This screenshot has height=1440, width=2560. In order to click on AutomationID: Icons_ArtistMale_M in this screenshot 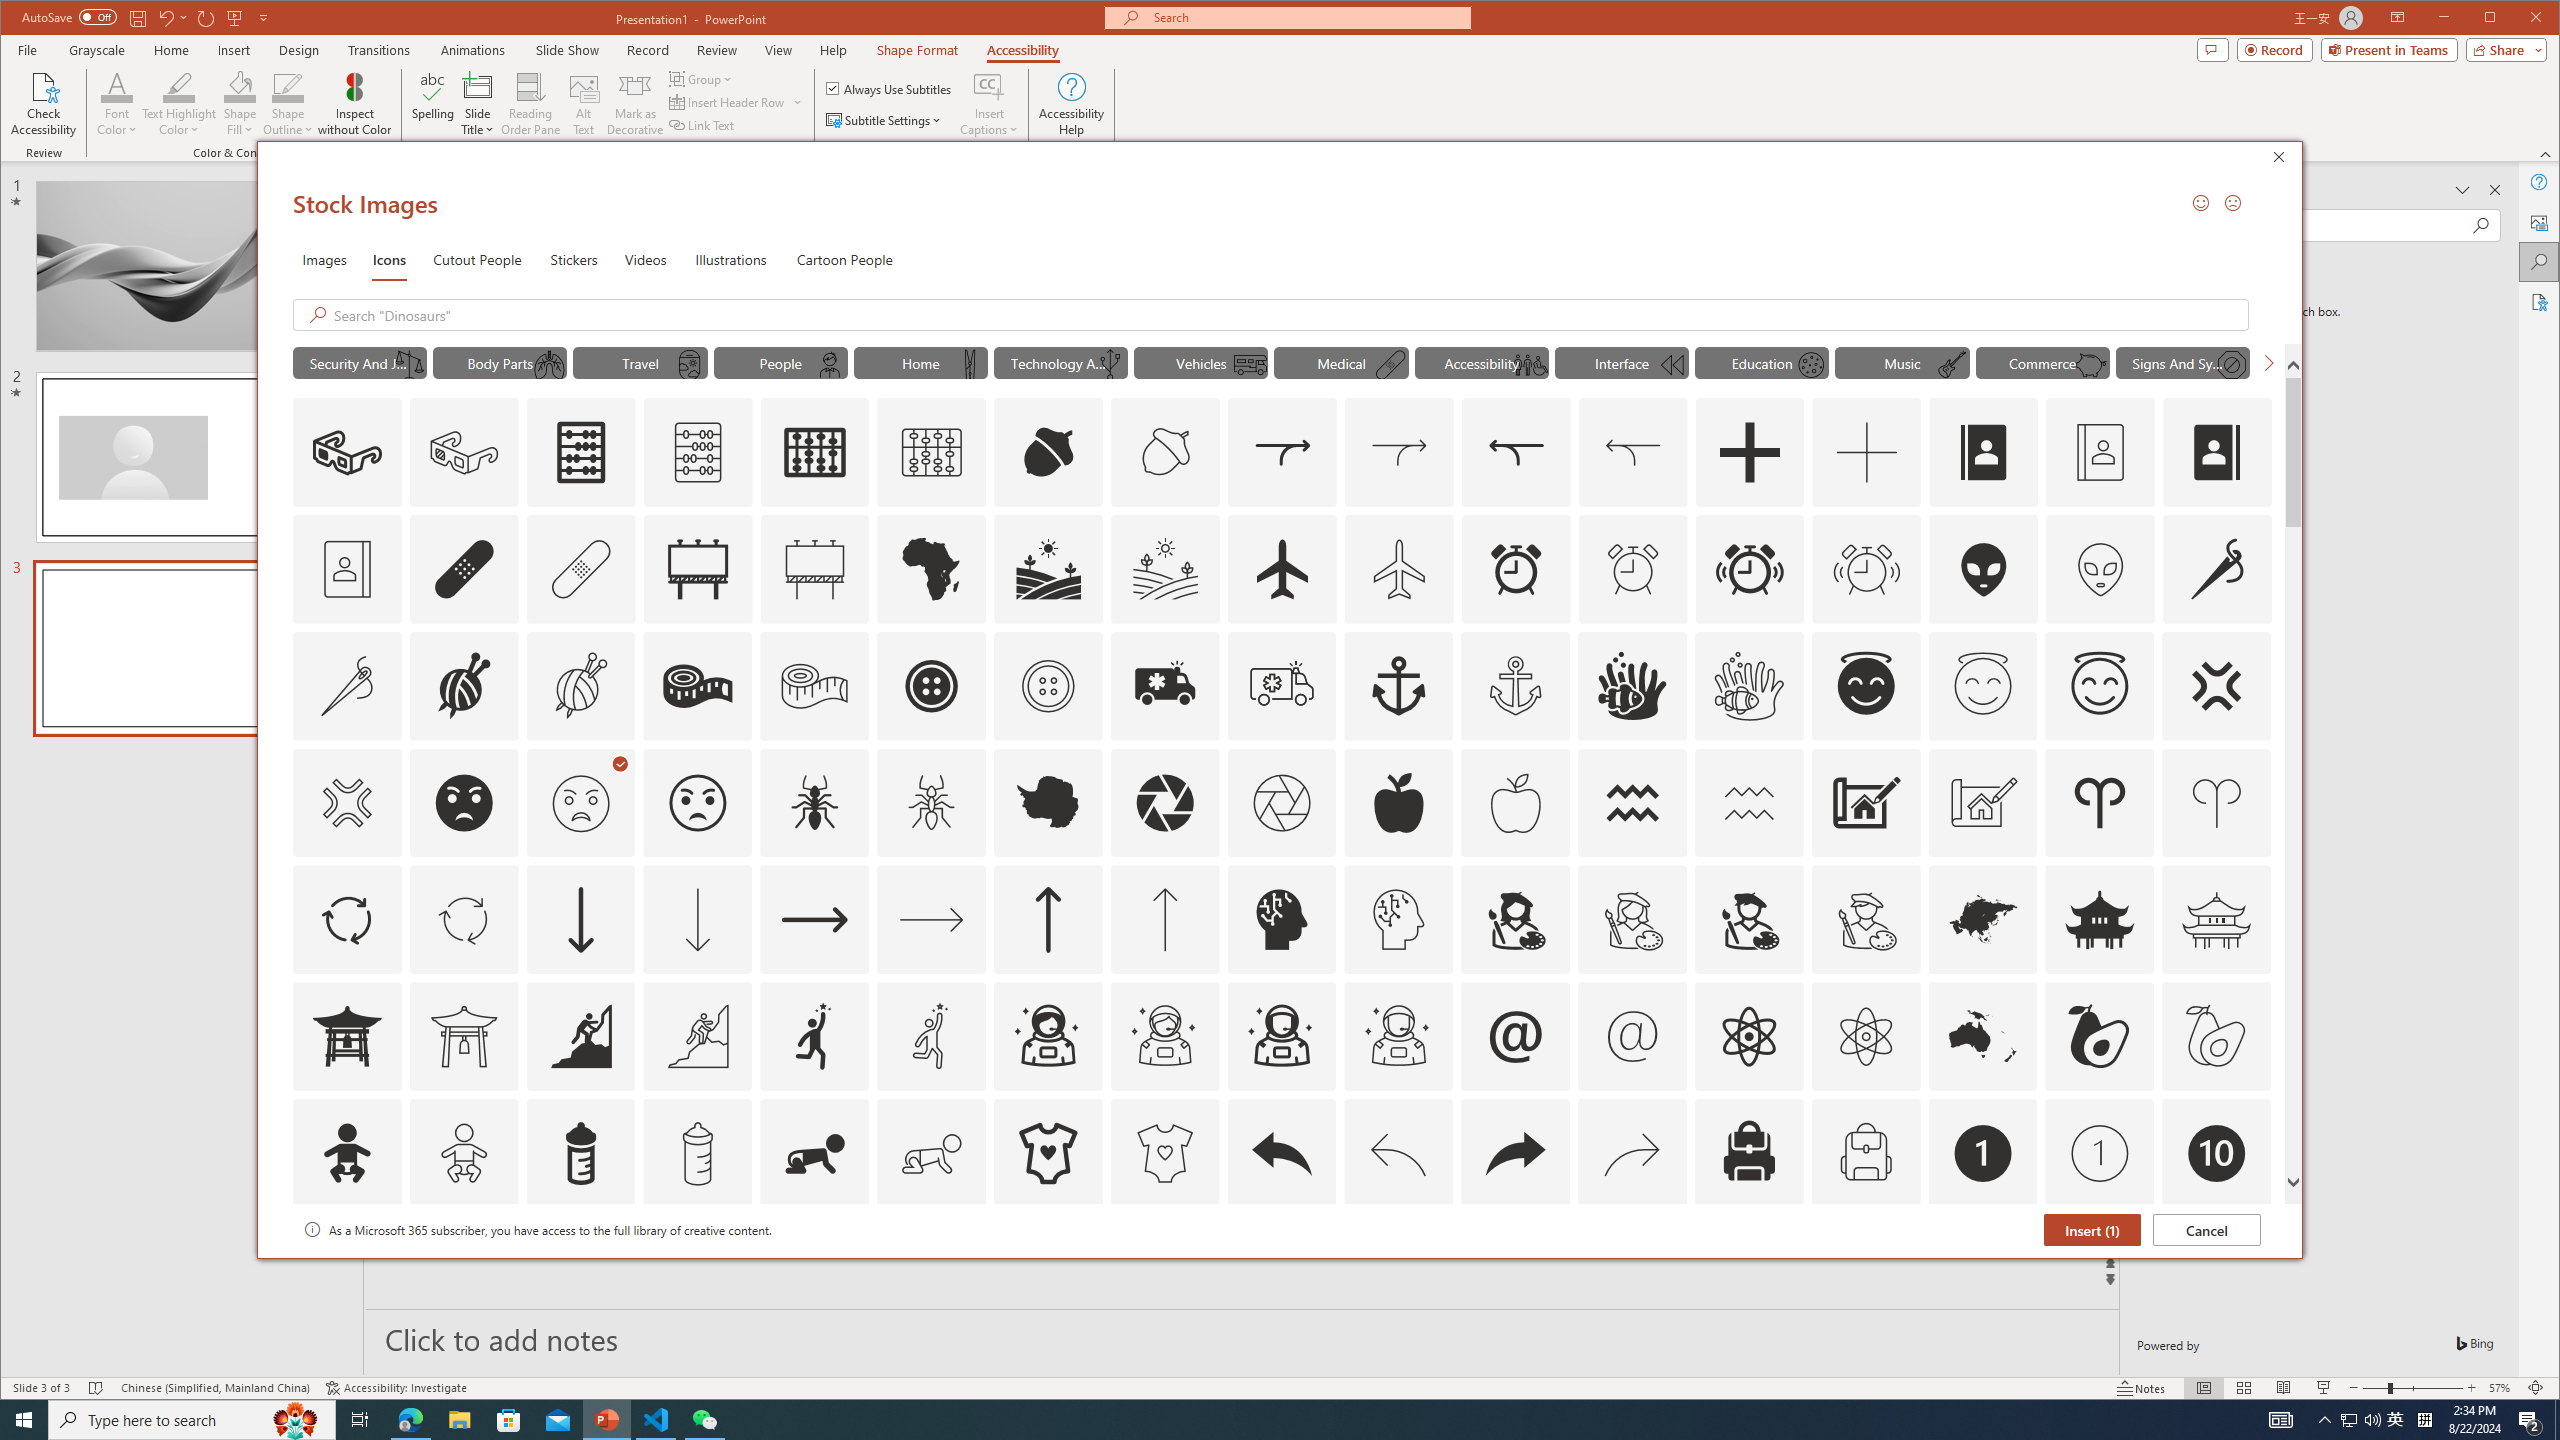, I will do `click(1866, 920)`.